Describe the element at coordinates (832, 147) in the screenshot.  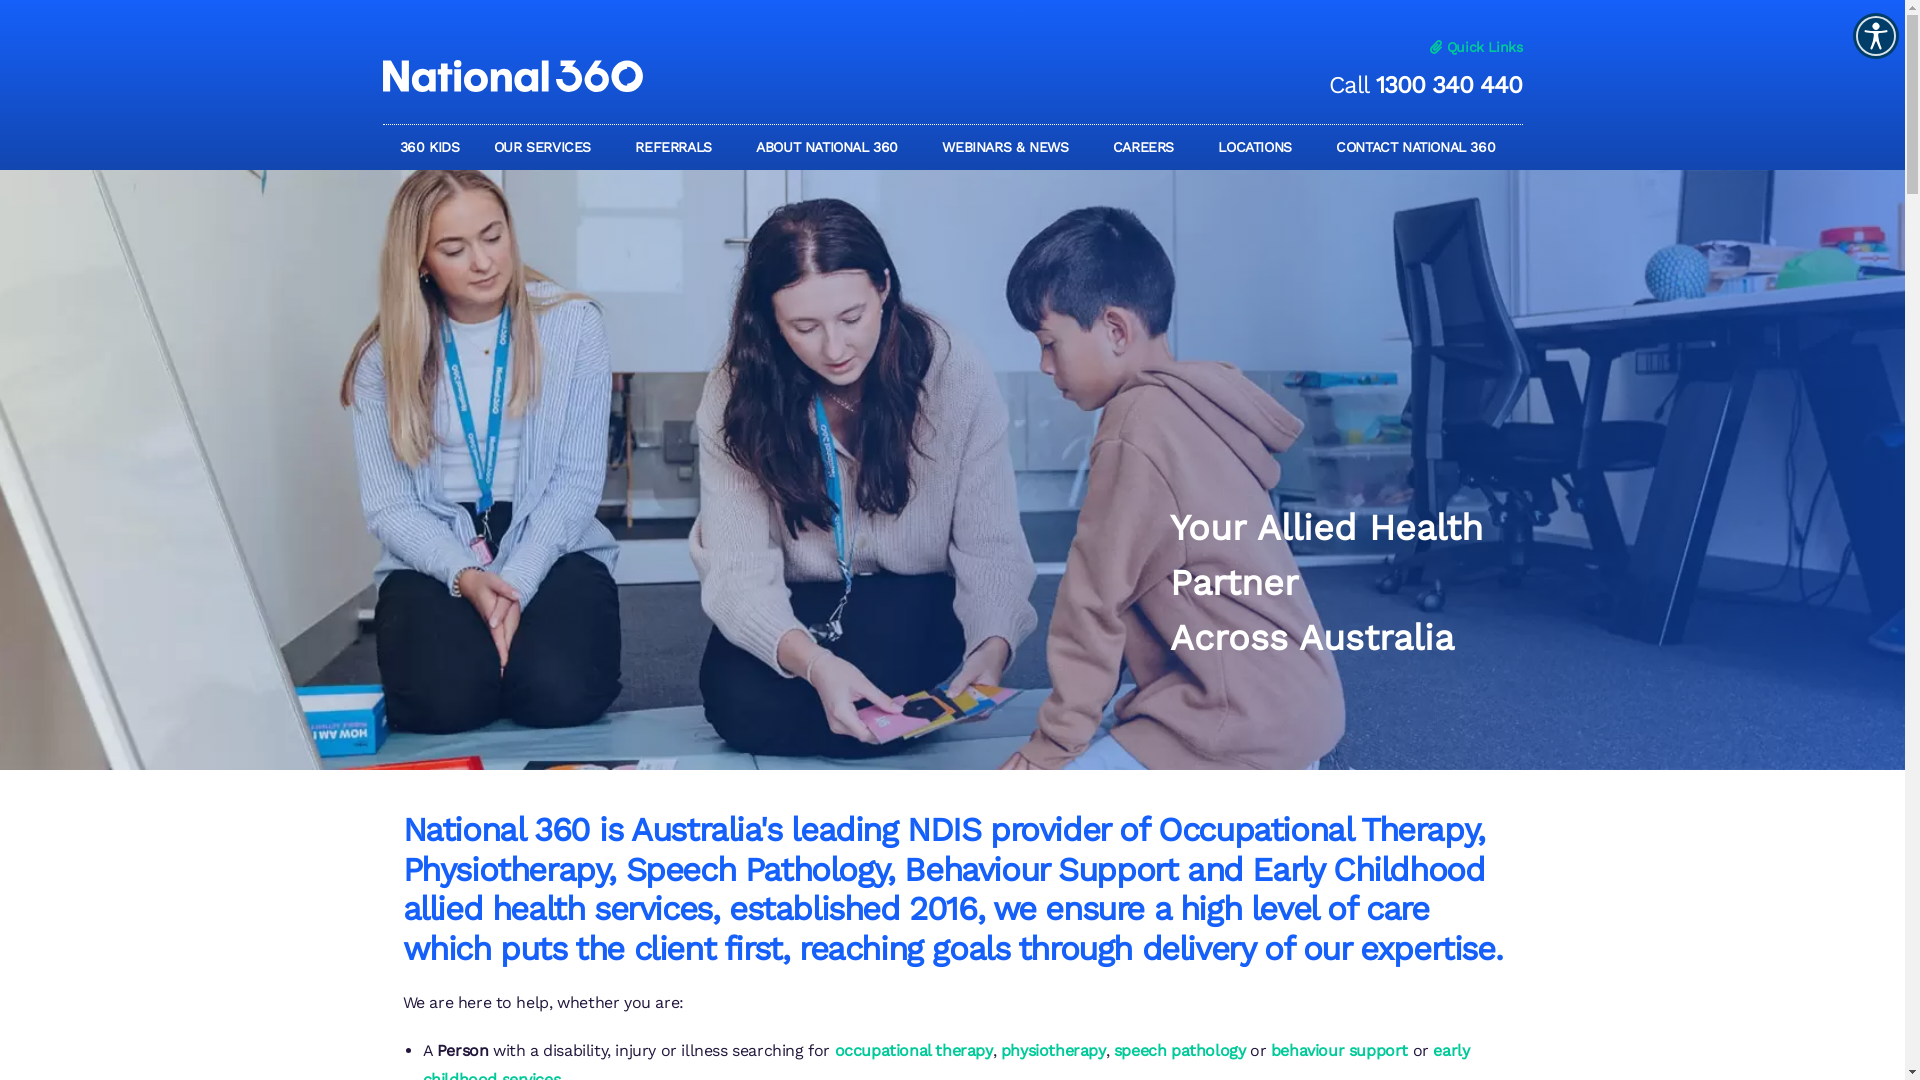
I see `ABOUT NATIONAL 360` at that location.